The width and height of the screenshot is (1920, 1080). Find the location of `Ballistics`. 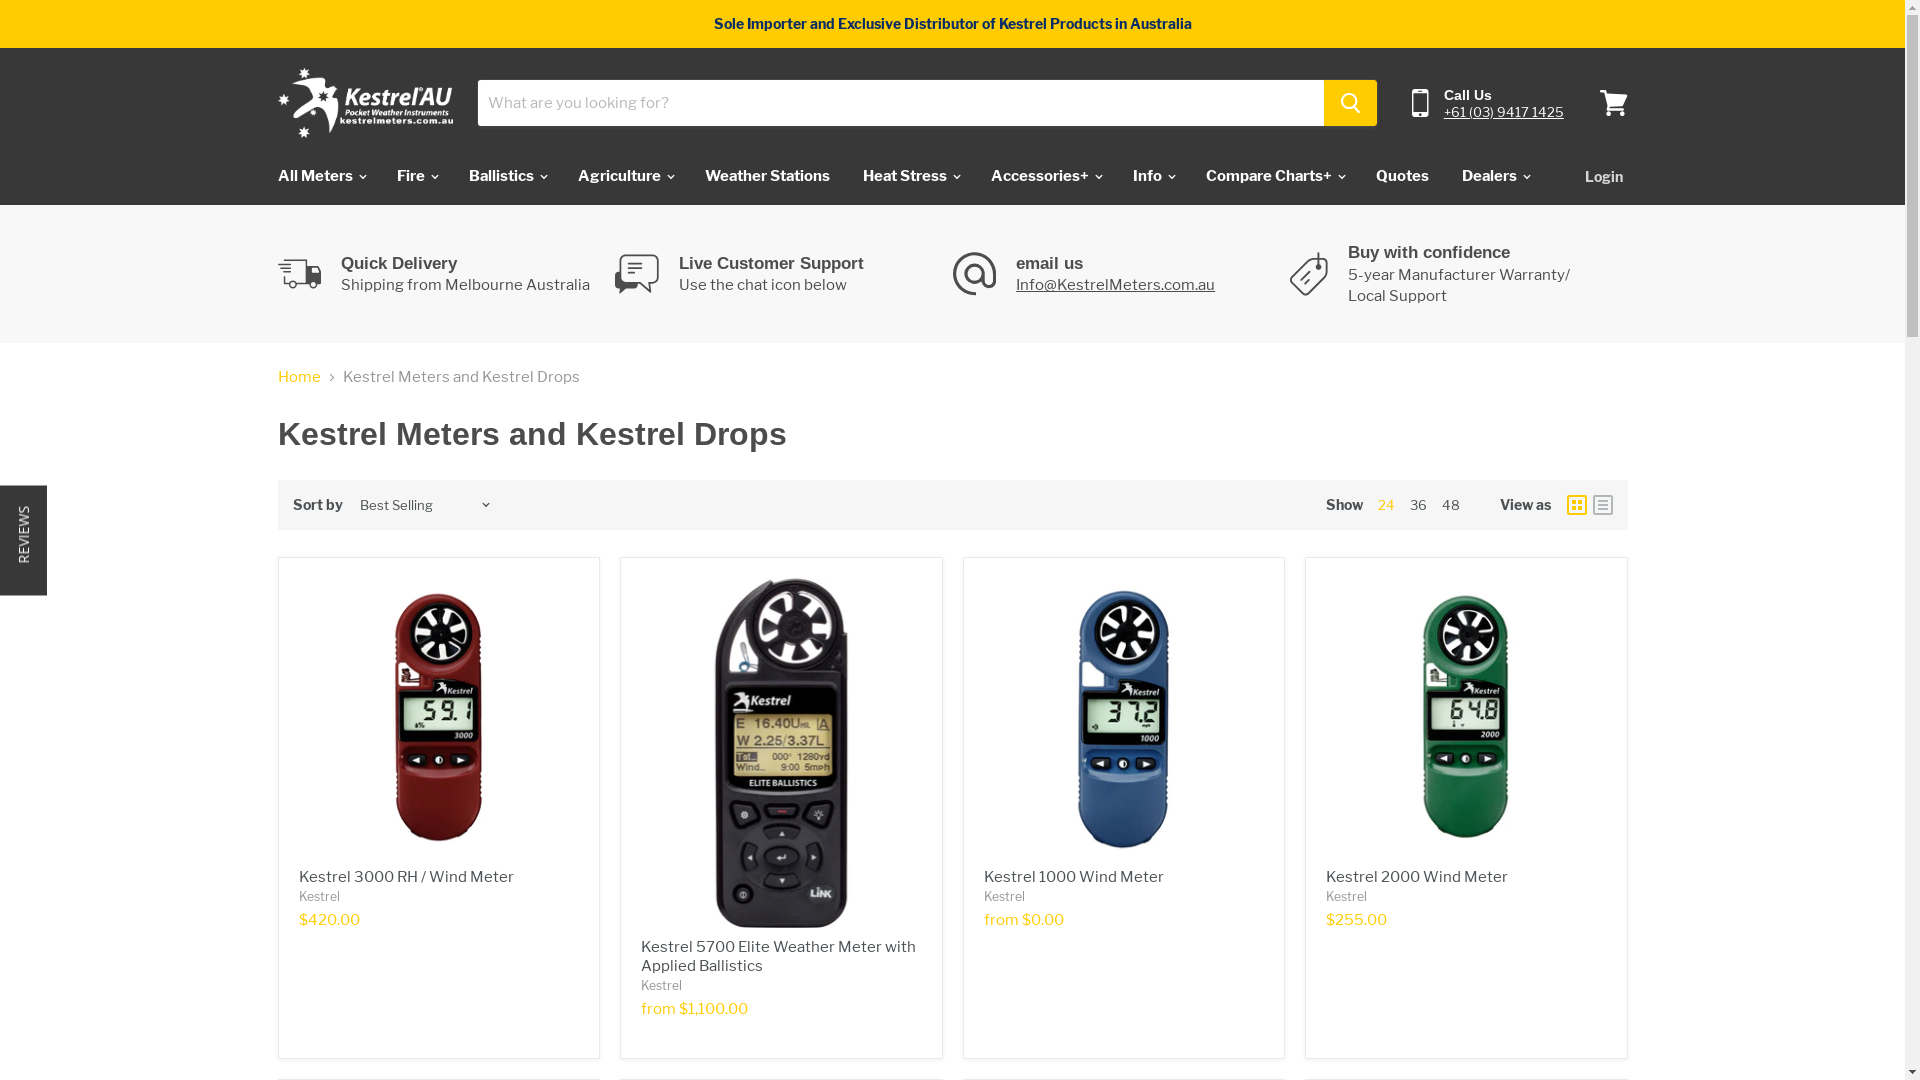

Ballistics is located at coordinates (507, 176).